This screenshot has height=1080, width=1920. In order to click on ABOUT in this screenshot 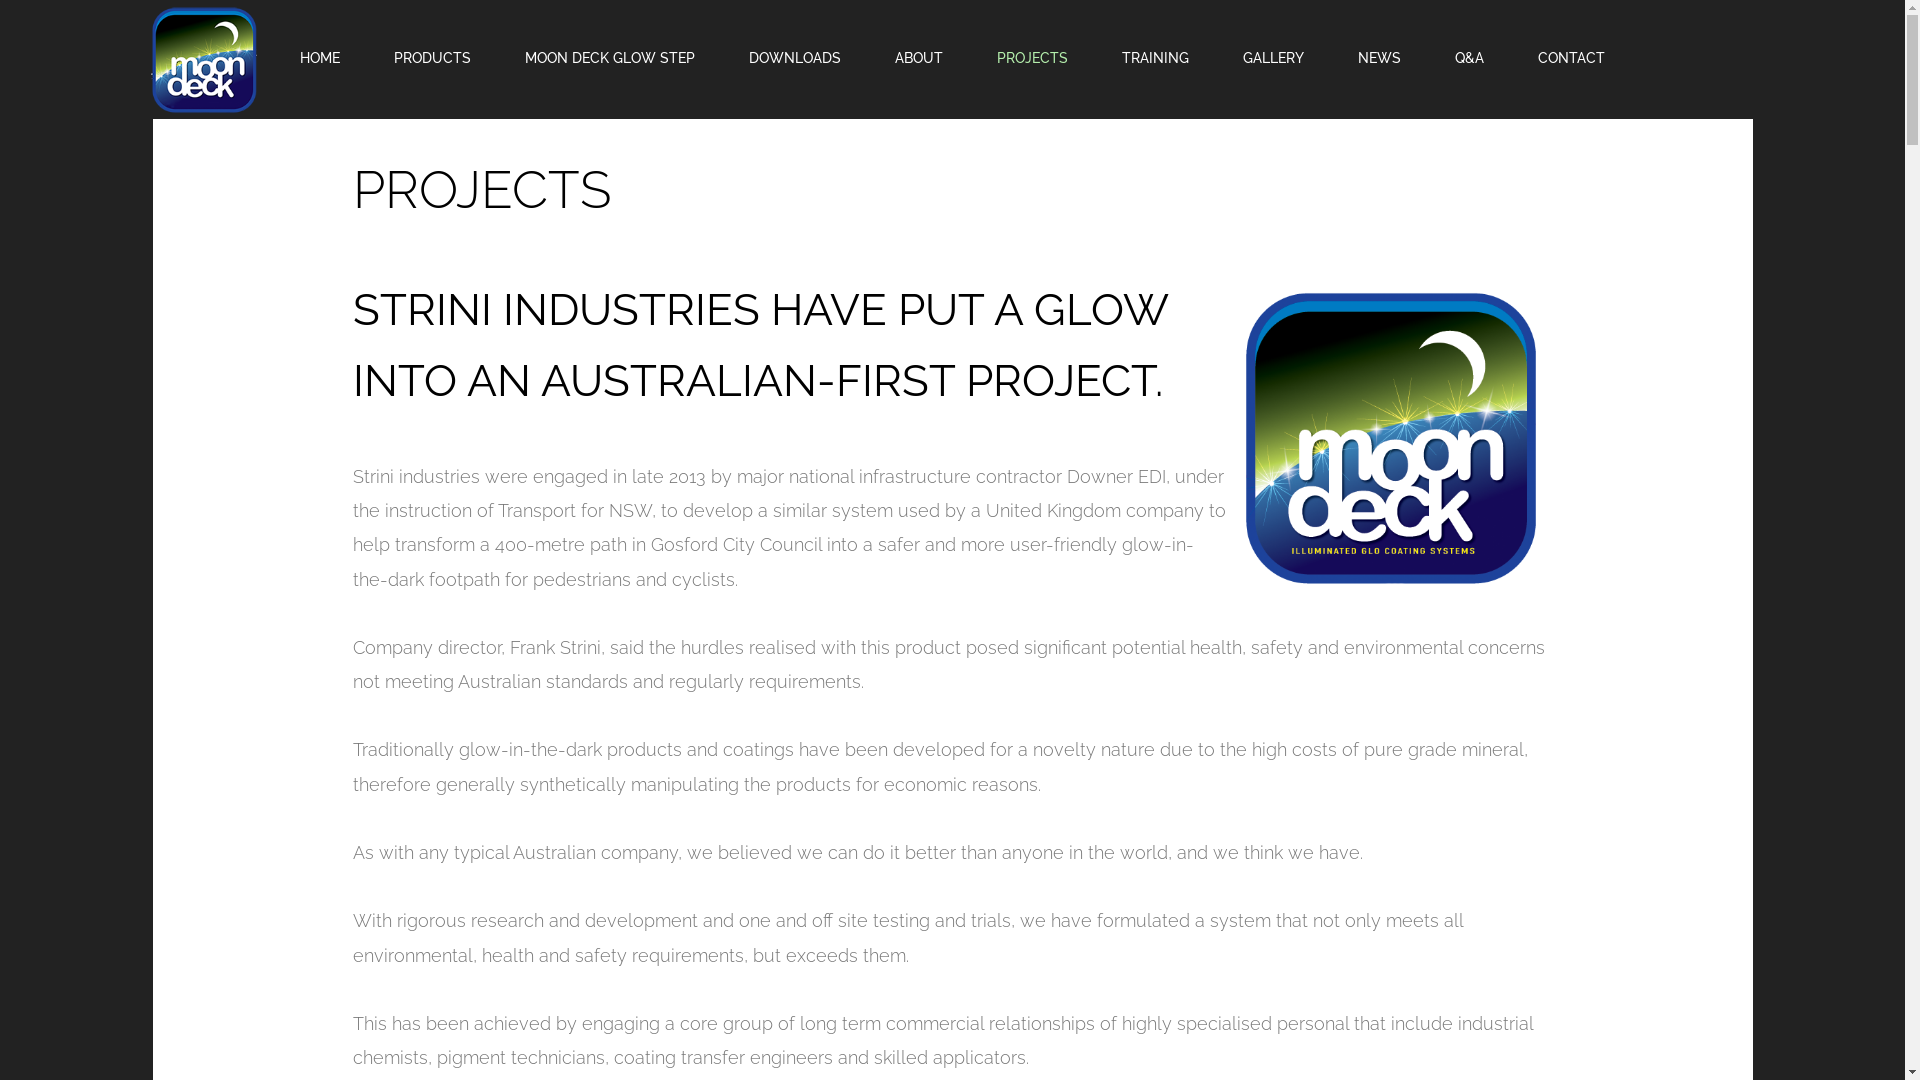, I will do `click(919, 58)`.